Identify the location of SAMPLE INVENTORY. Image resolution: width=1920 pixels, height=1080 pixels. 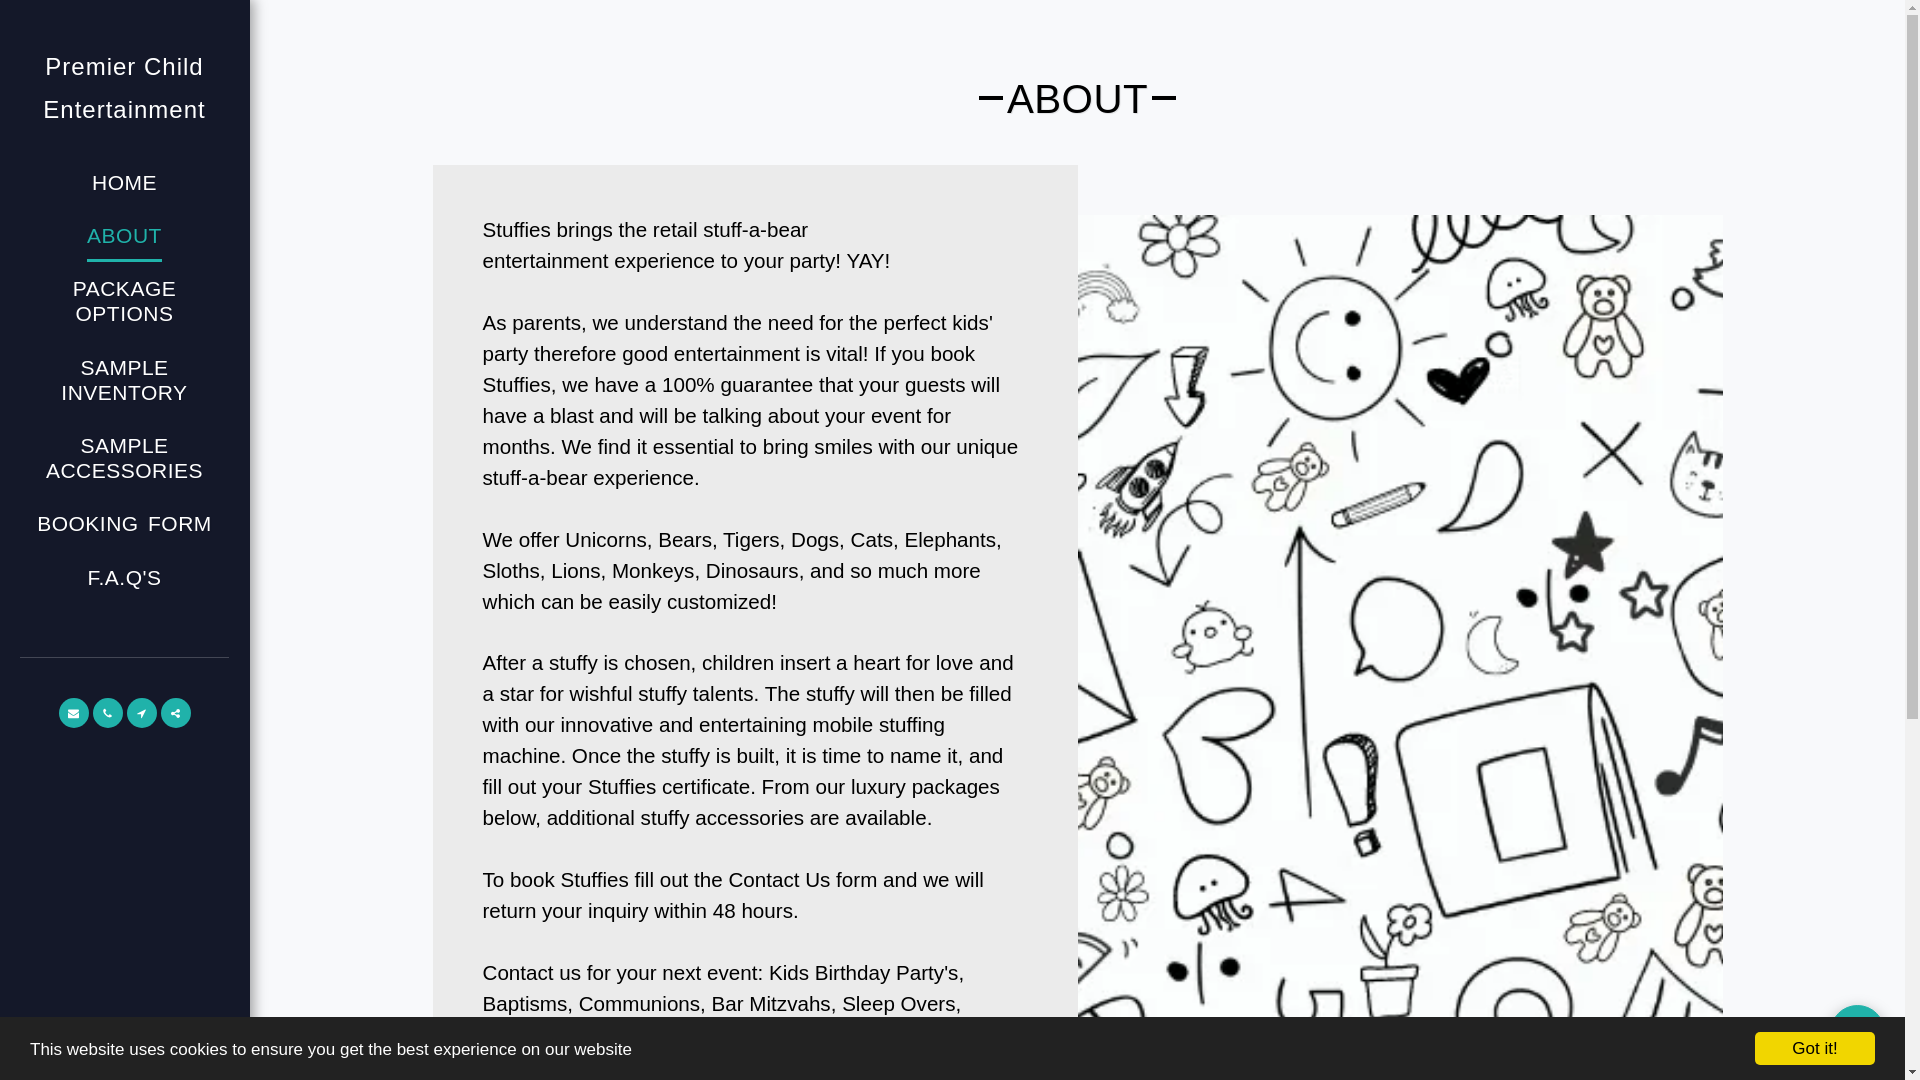
(124, 380).